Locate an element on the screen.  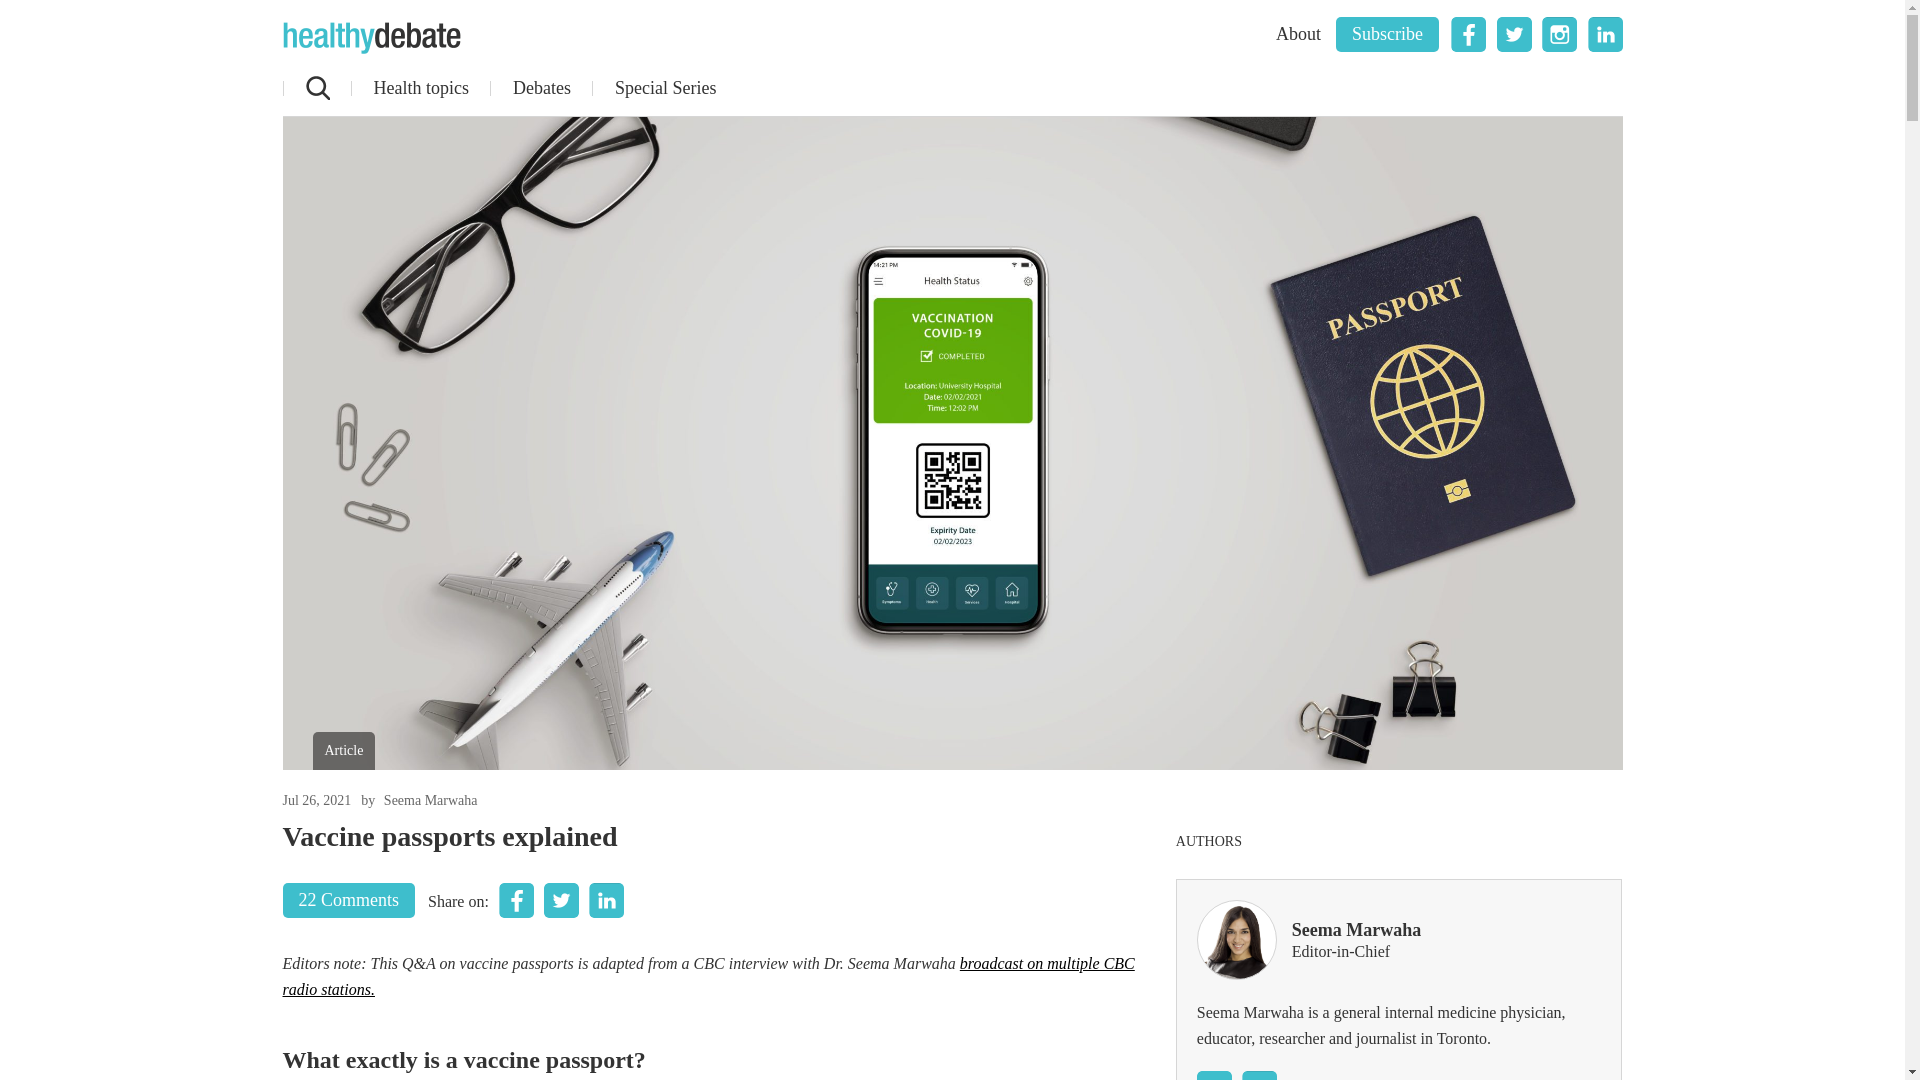
Debates is located at coordinates (541, 88).